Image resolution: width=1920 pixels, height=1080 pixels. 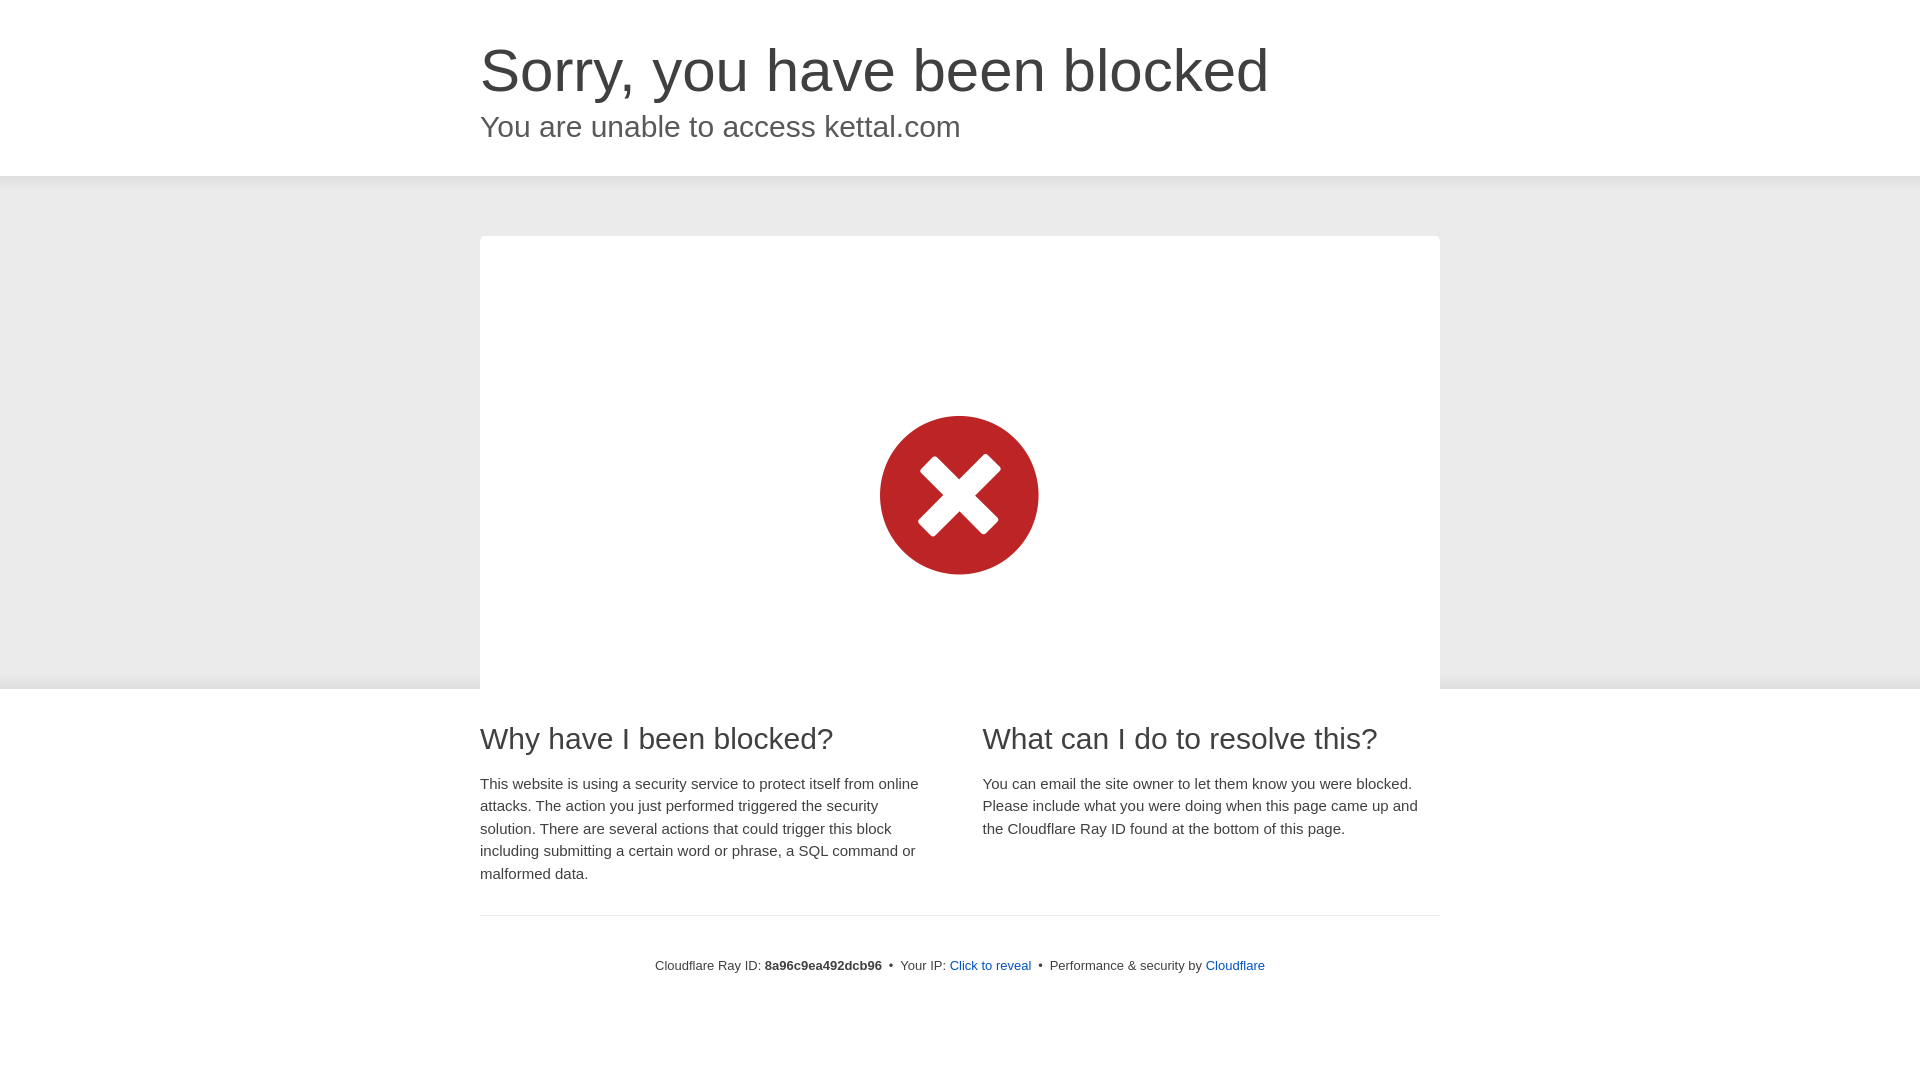 What do you see at coordinates (991, 966) in the screenshot?
I see `Click to reveal` at bounding box center [991, 966].